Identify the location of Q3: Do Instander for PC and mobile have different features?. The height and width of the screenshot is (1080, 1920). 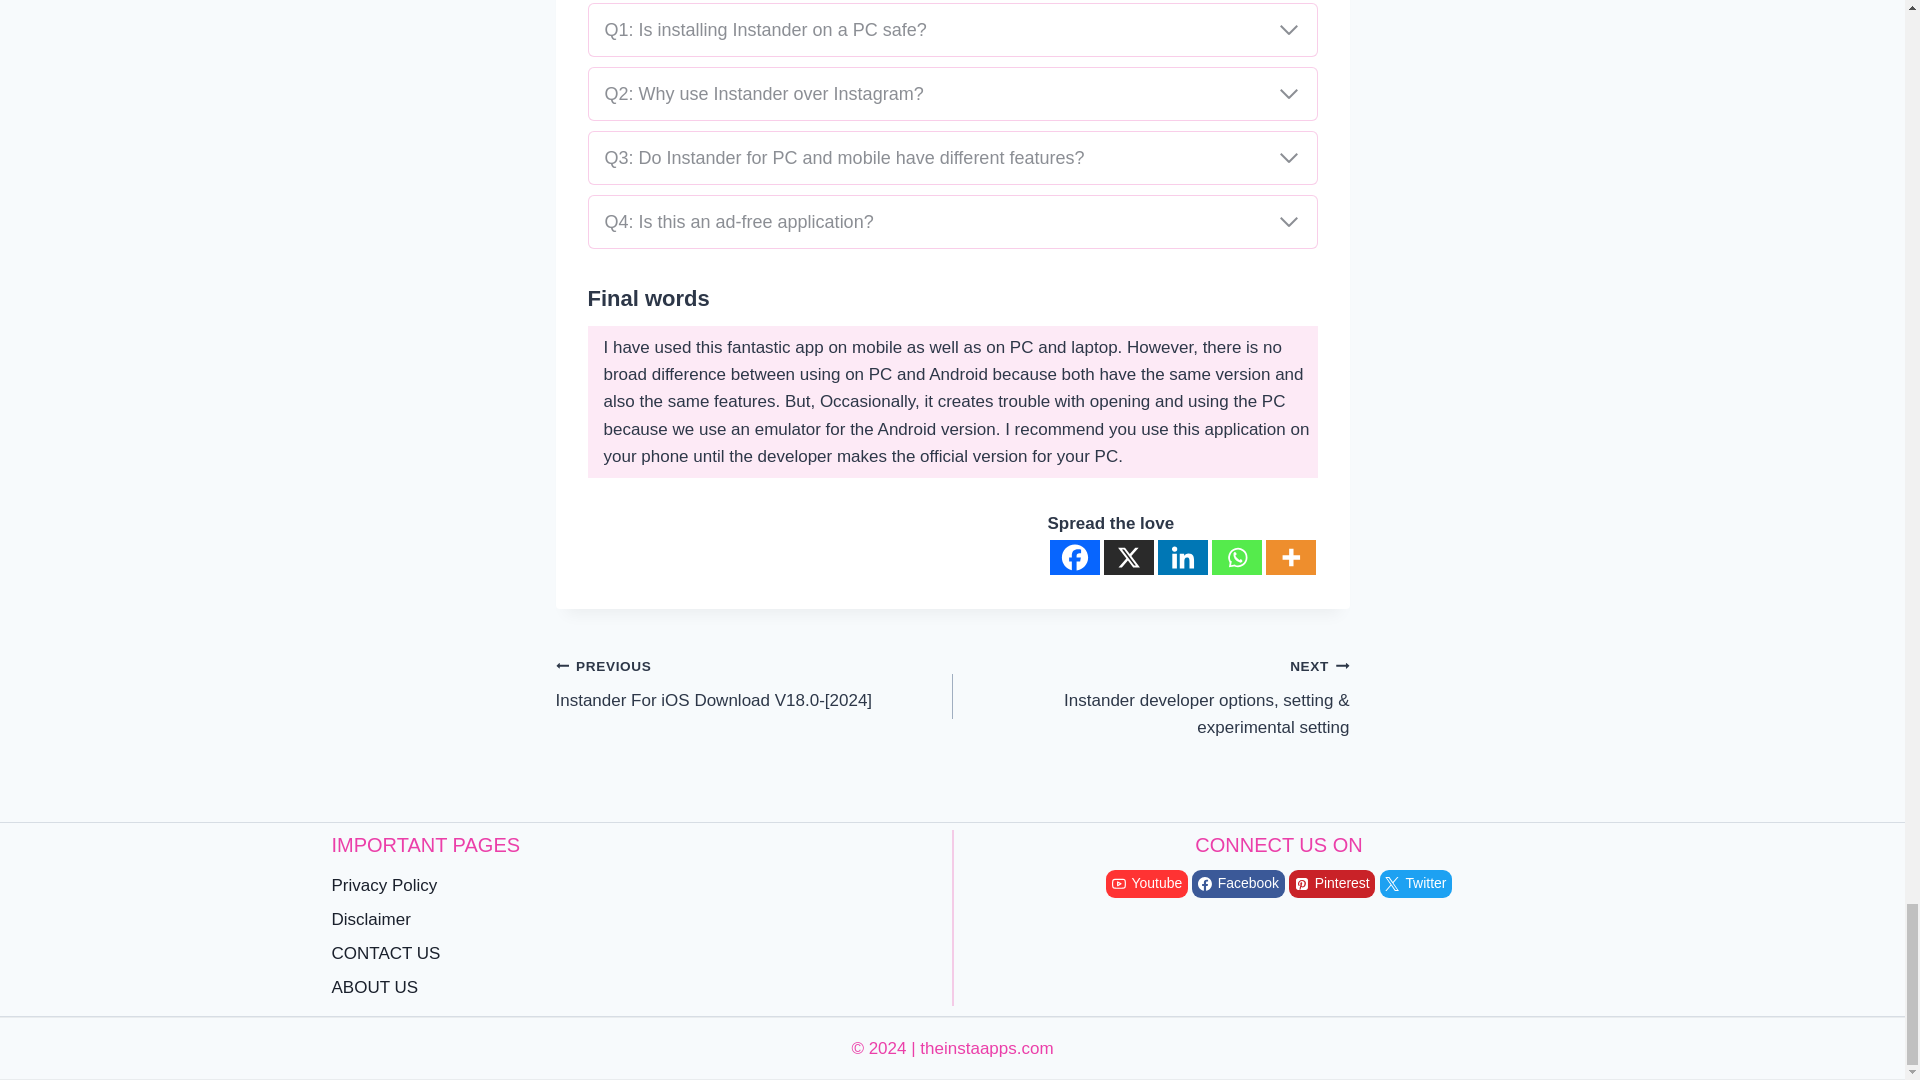
(952, 157).